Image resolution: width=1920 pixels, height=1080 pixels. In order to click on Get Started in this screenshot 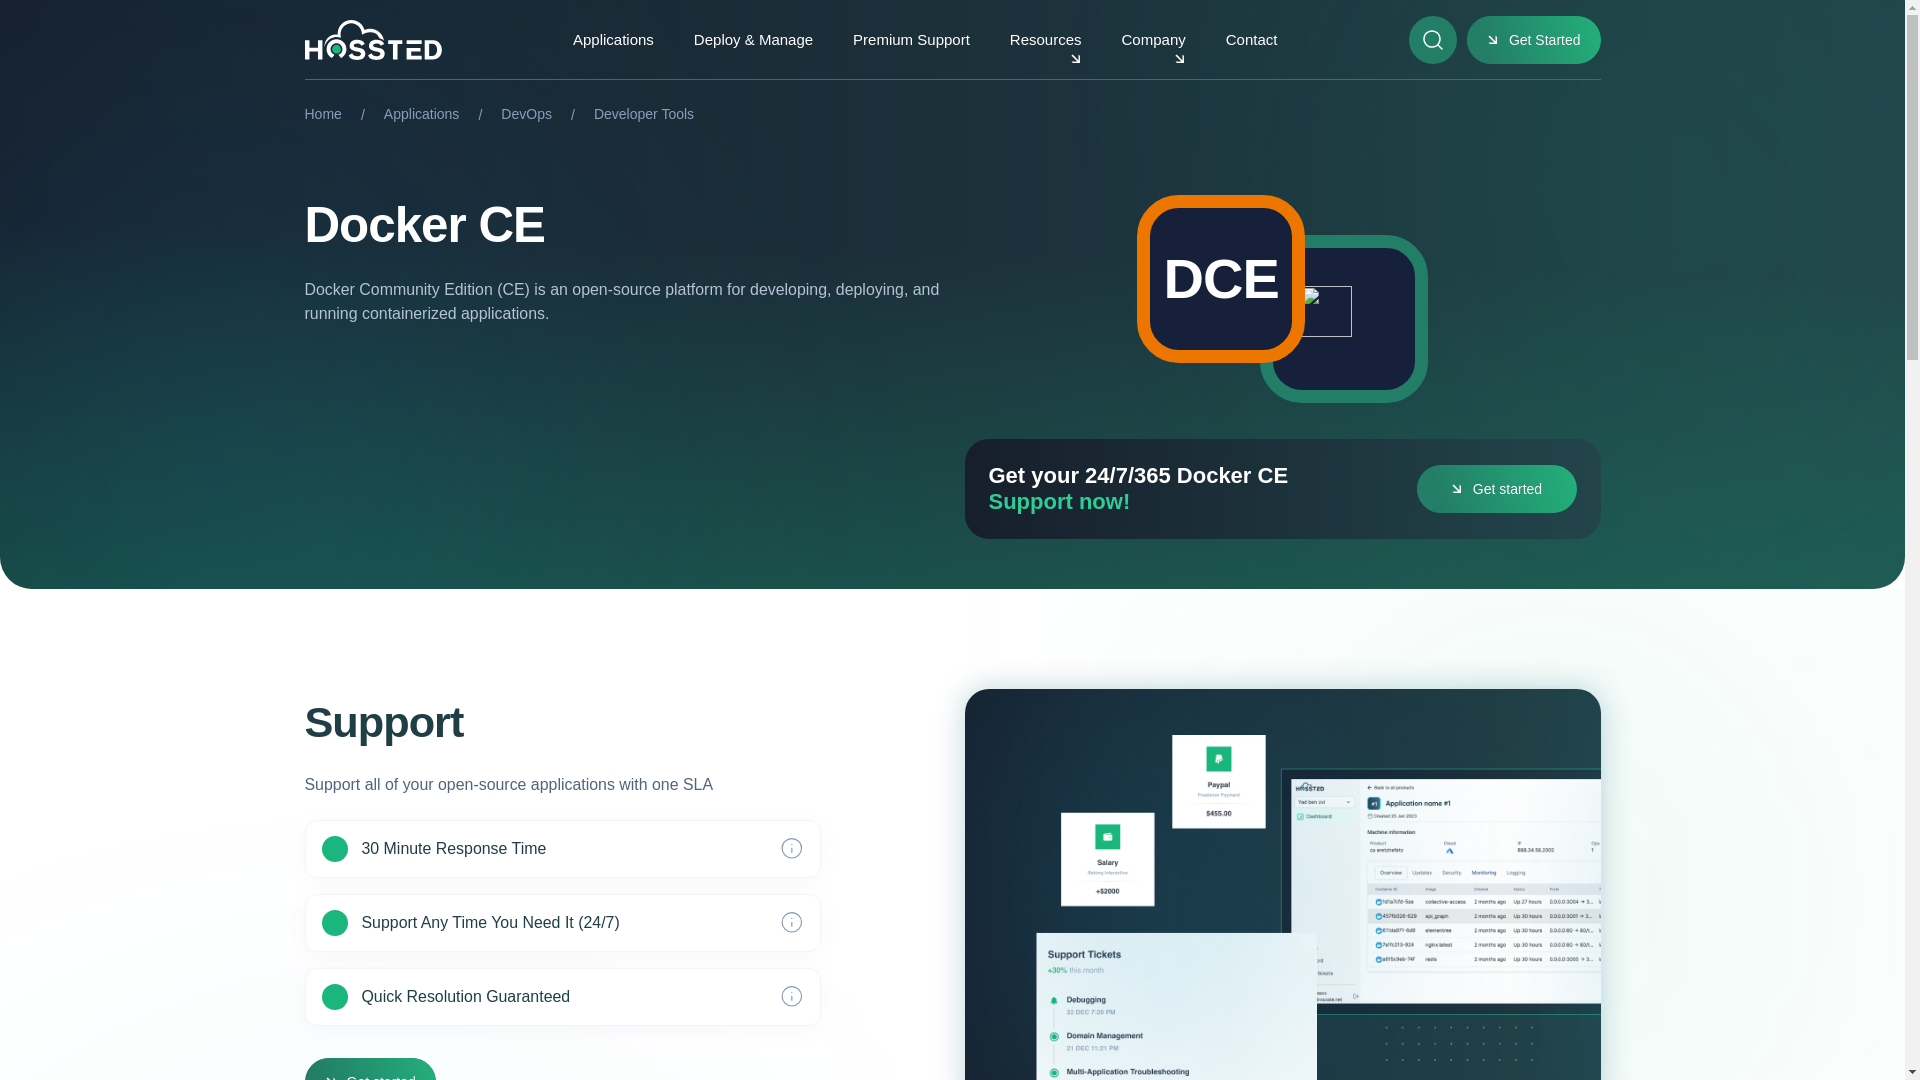, I will do `click(1534, 40)`.